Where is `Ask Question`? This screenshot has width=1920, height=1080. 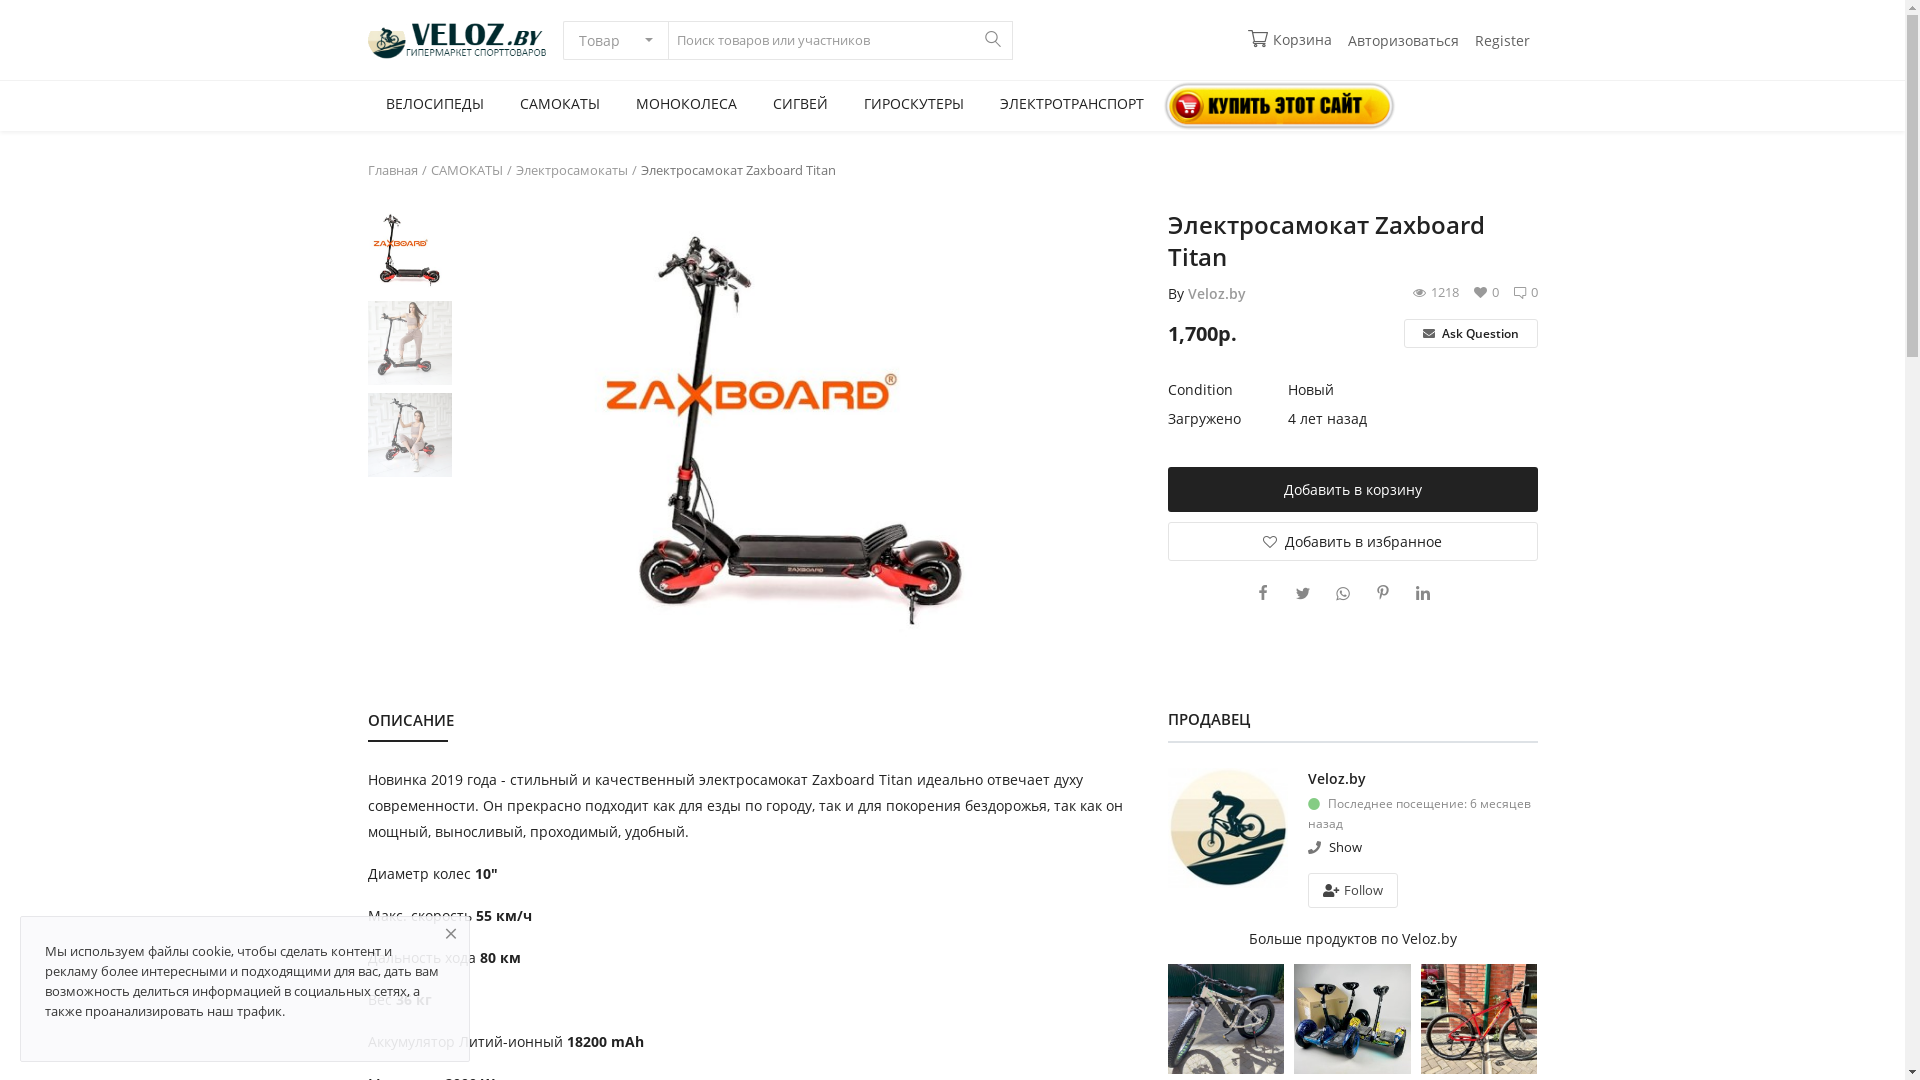
Ask Question is located at coordinates (1470, 334).